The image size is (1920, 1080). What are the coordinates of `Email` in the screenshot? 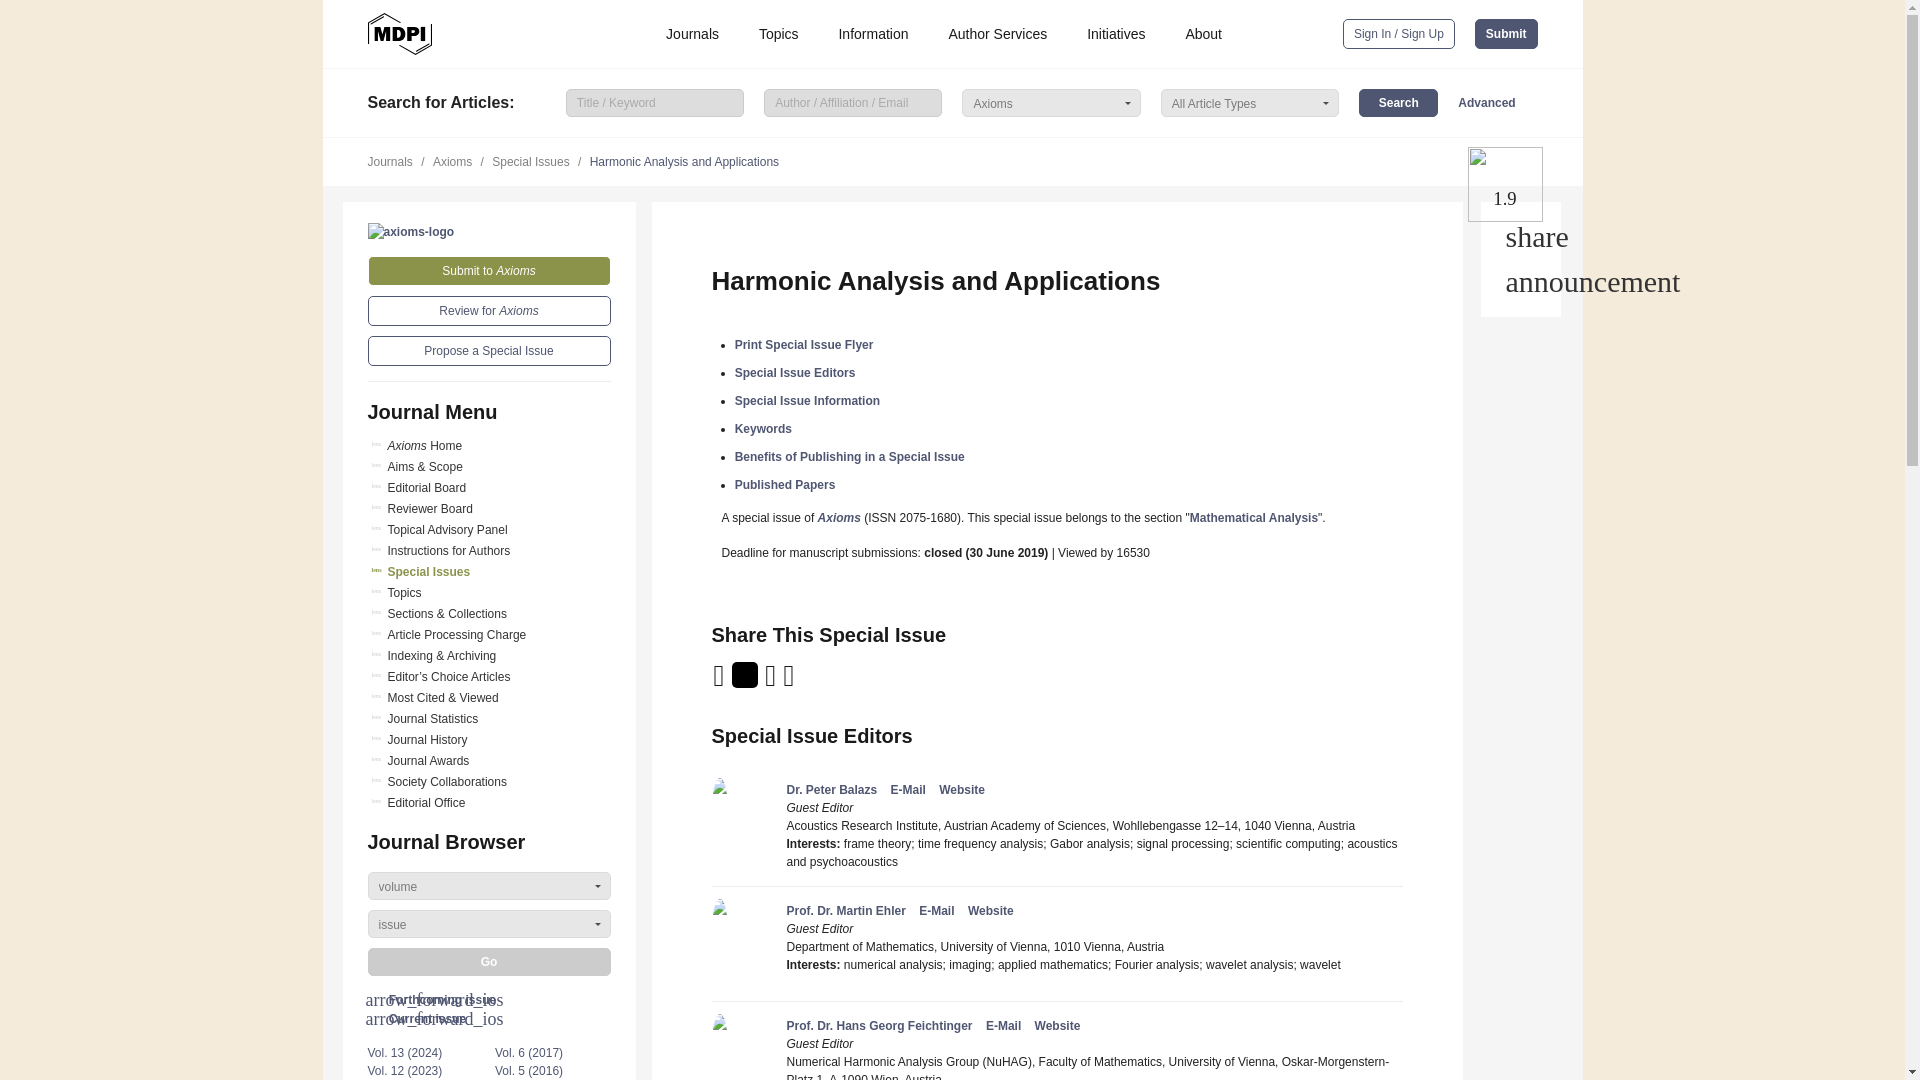 It's located at (720, 682).